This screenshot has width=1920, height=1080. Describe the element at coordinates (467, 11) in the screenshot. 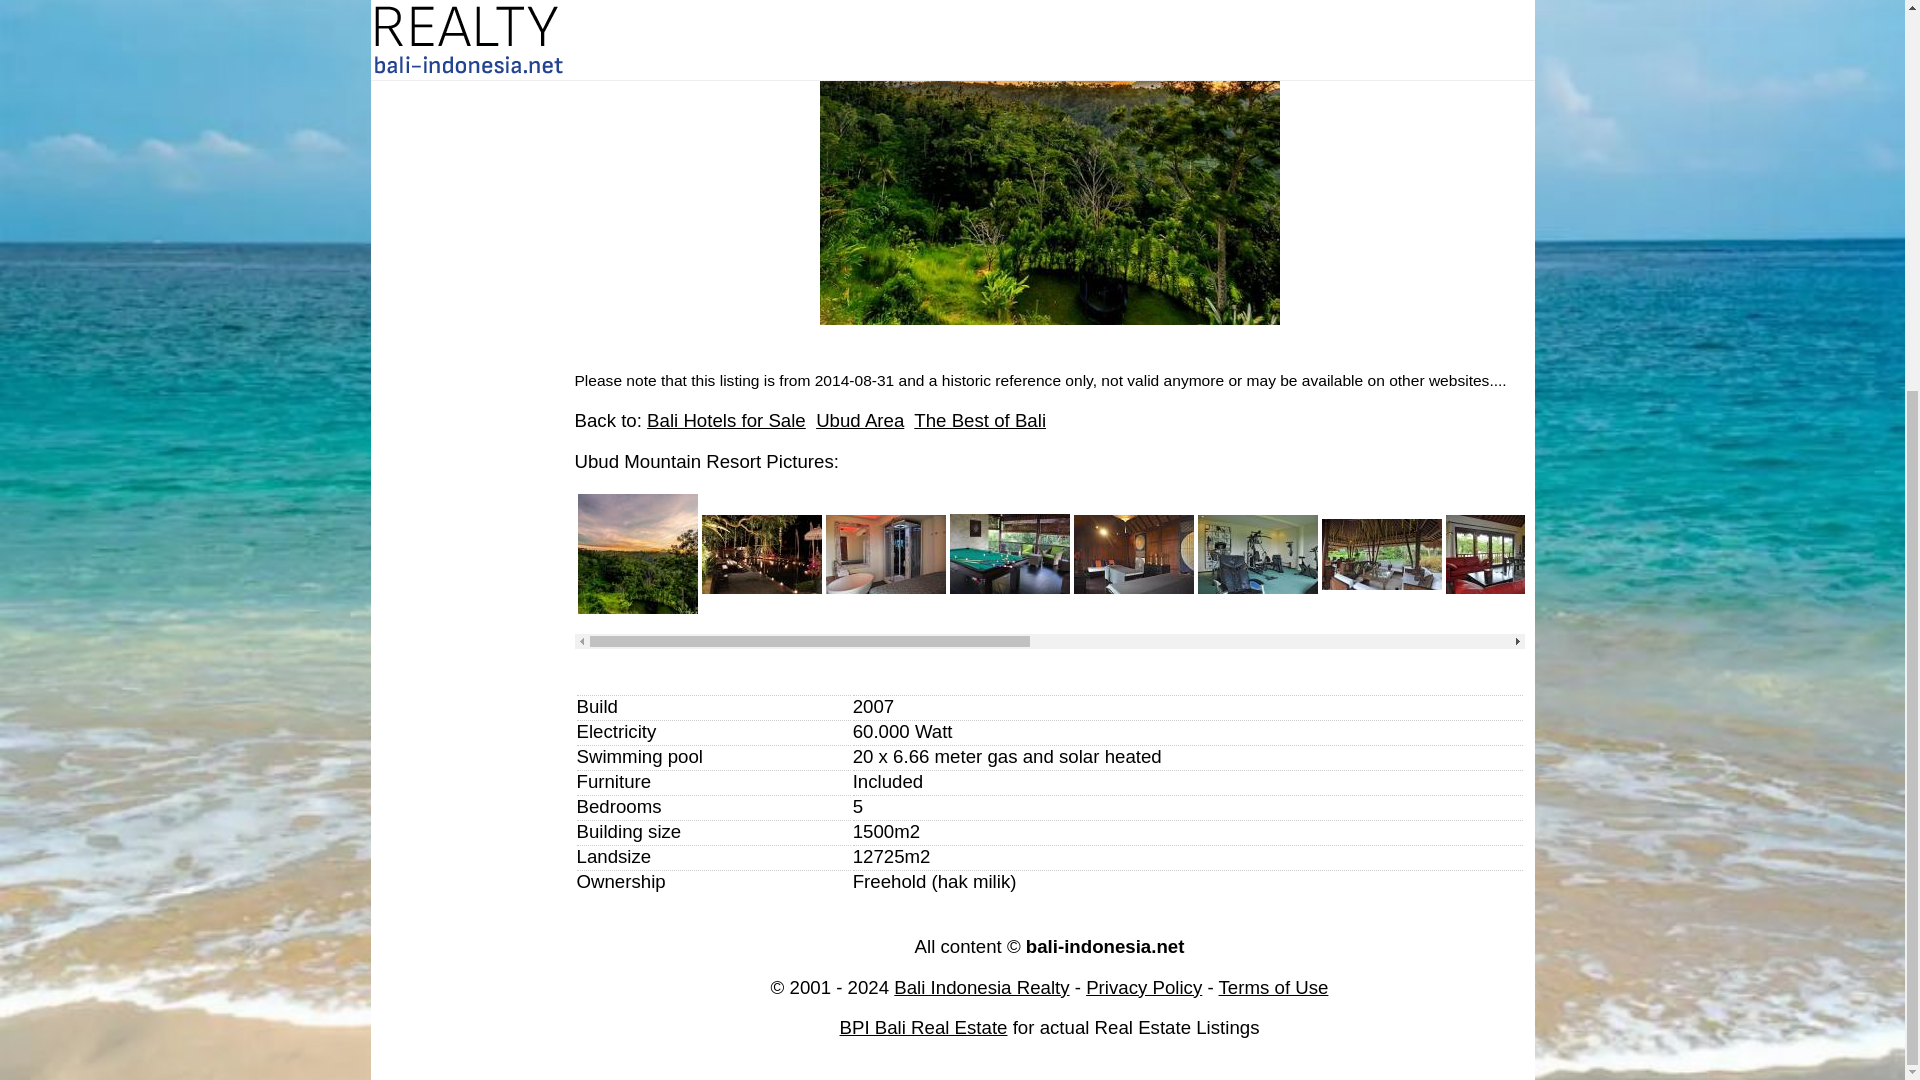

I see `Jakarta and Java` at that location.